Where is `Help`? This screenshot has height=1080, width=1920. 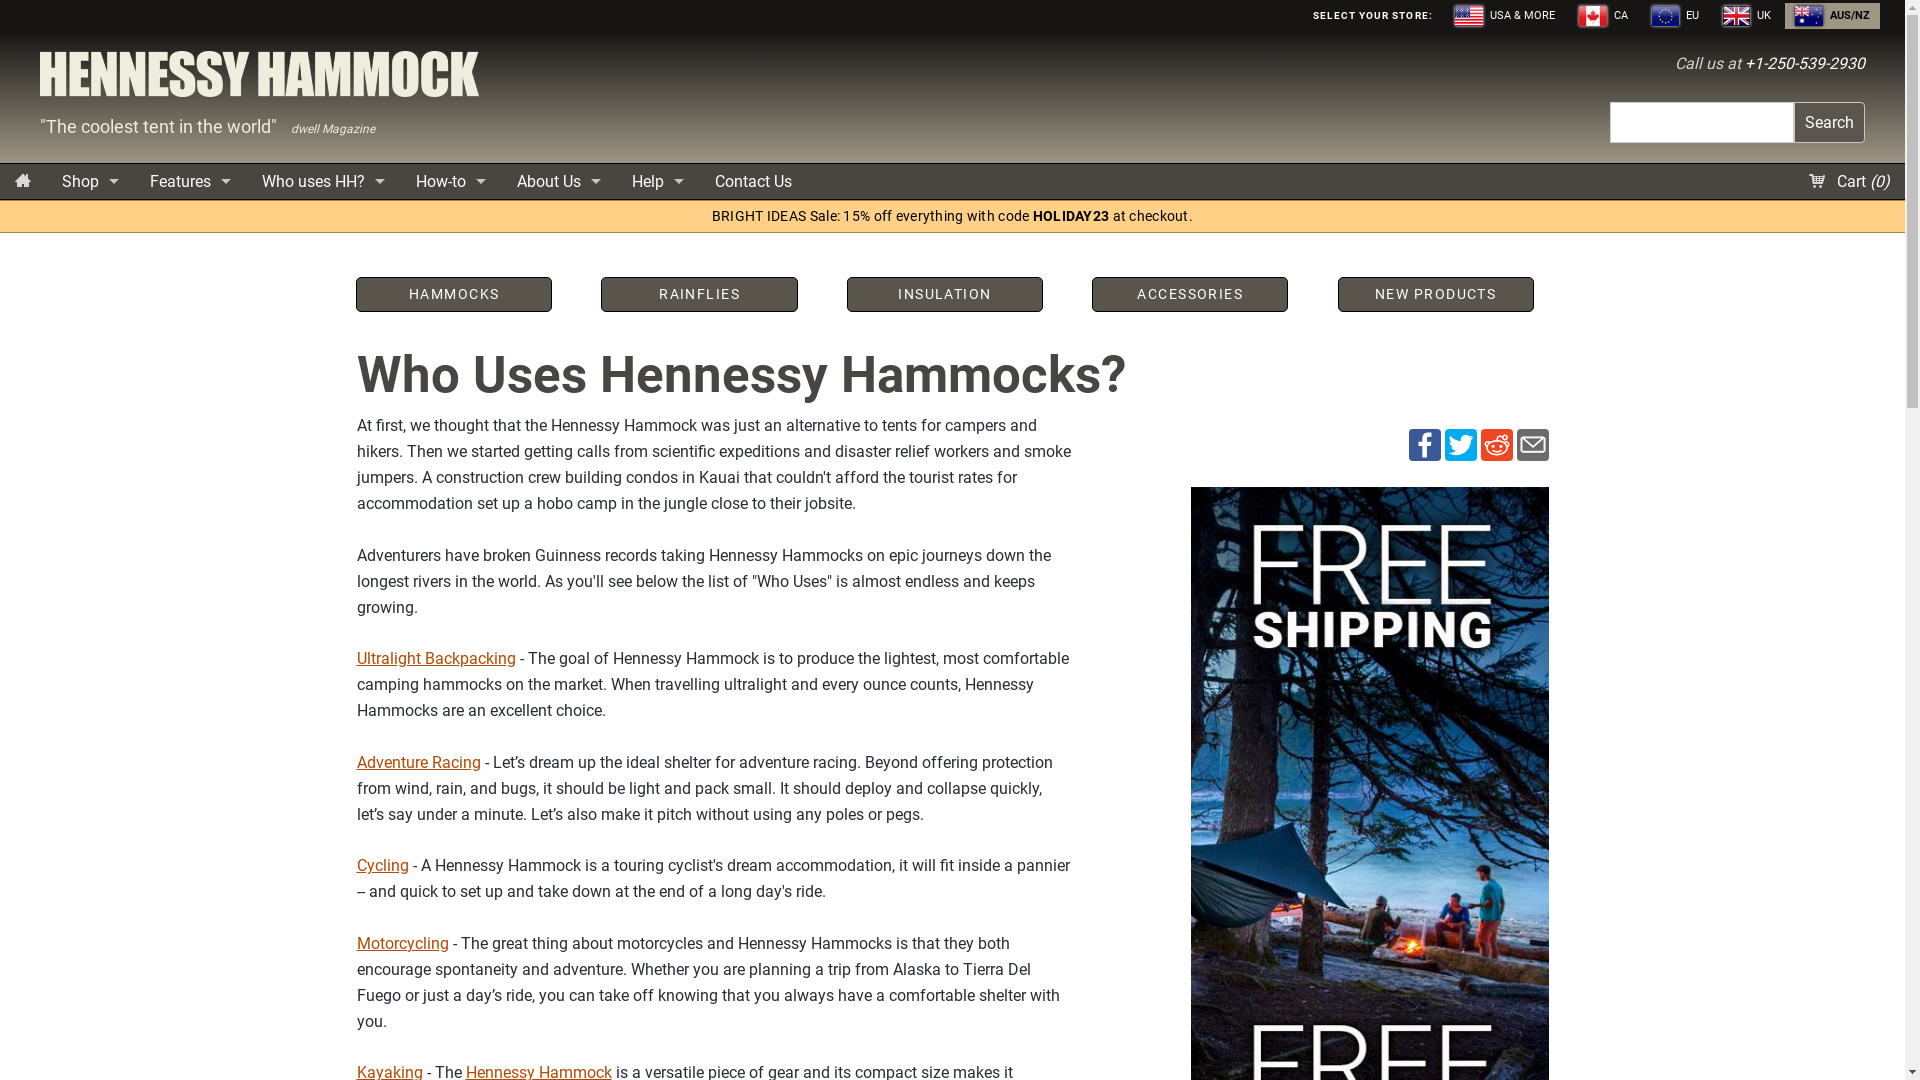 Help is located at coordinates (658, 182).